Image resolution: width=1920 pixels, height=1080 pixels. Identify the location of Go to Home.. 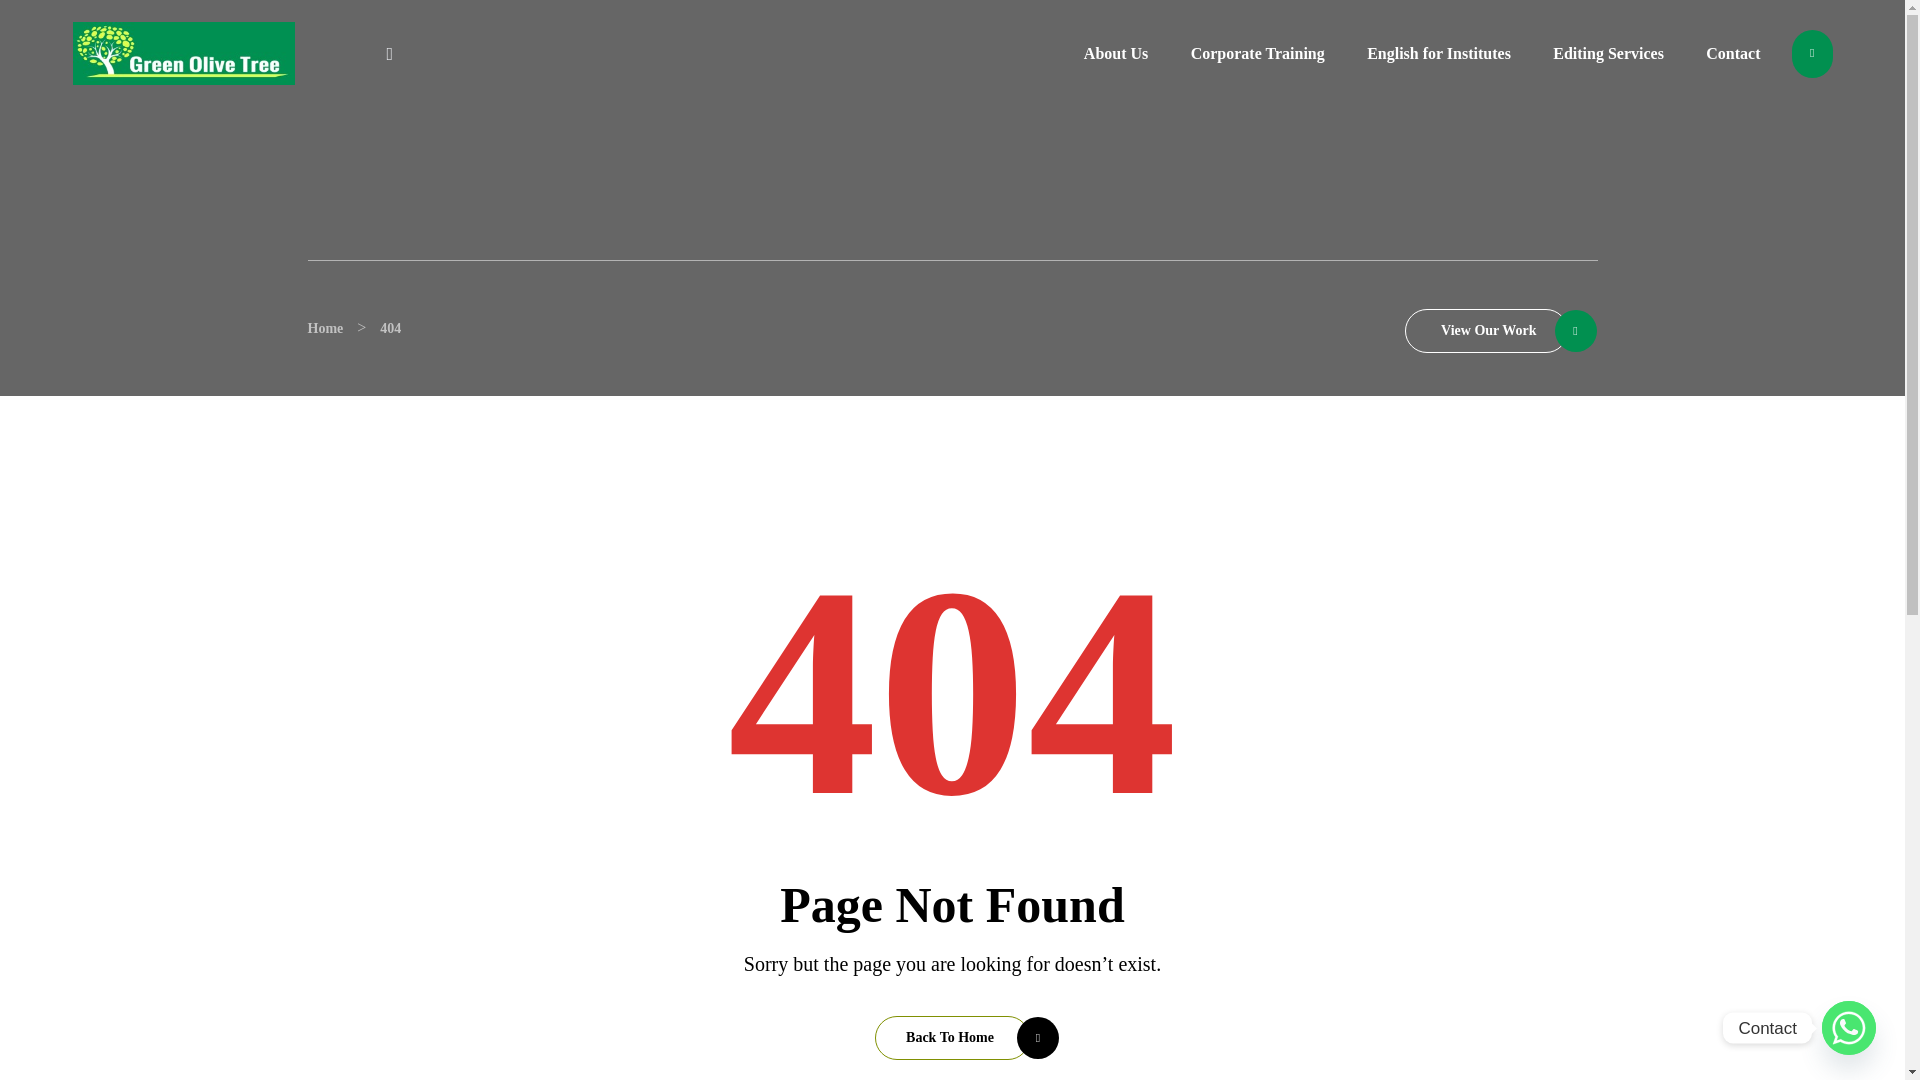
(325, 328).